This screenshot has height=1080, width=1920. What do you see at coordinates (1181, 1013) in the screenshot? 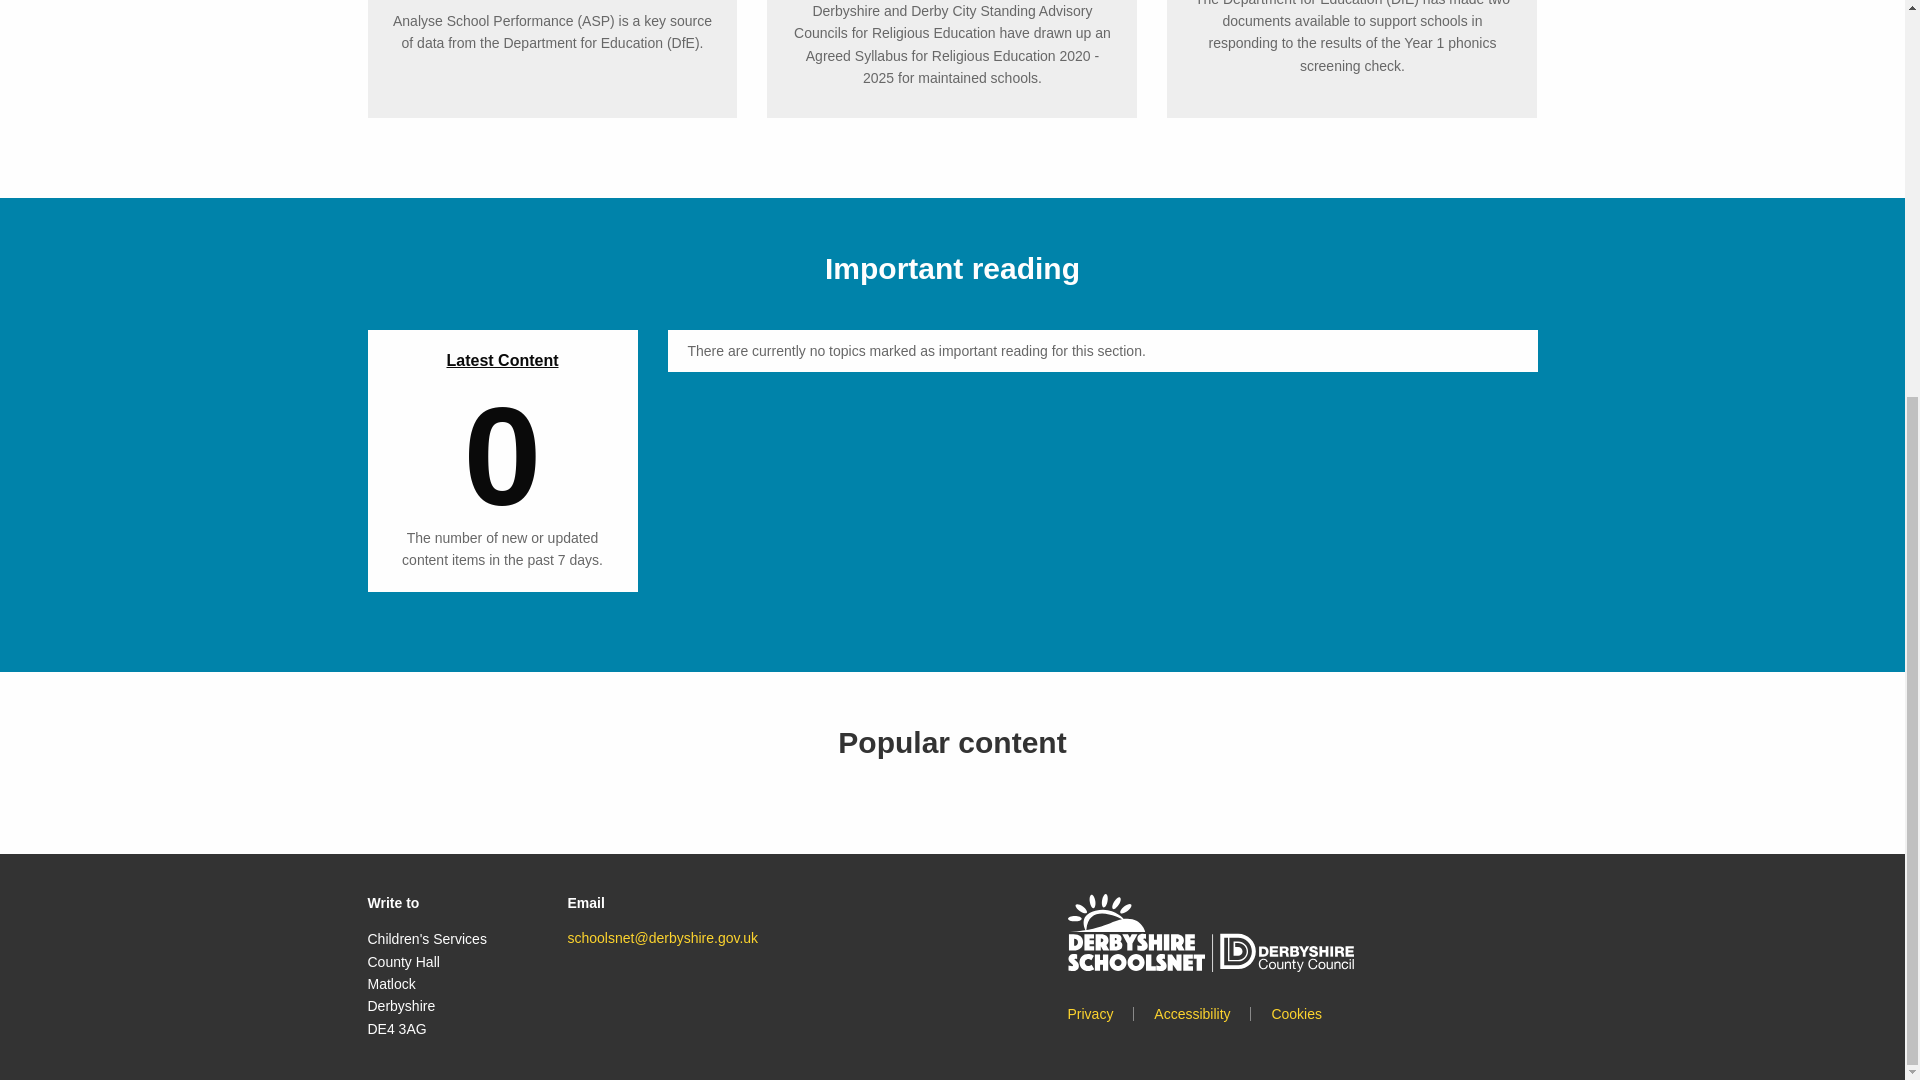
I see `Accessibility` at bounding box center [1181, 1013].